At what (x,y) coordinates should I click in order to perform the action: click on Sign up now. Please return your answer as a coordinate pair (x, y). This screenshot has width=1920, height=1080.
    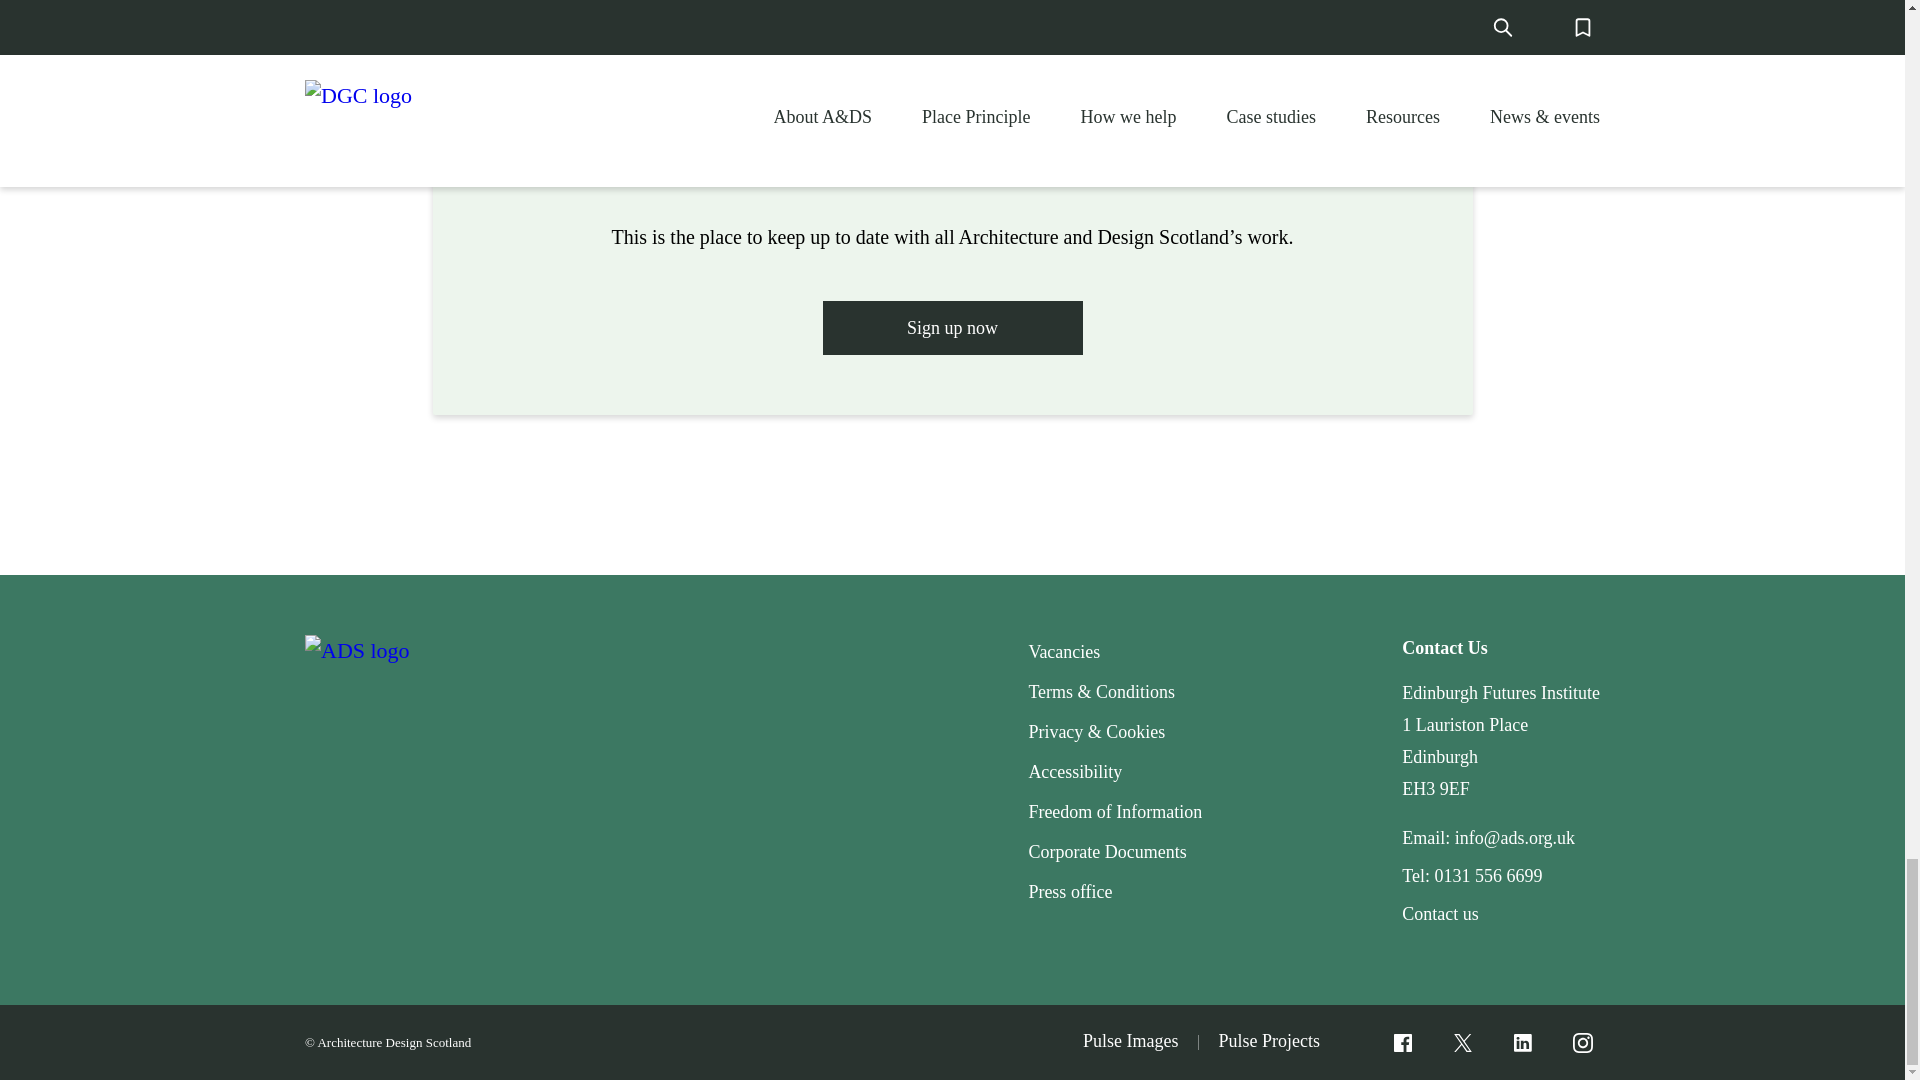
    Looking at the image, I should click on (952, 326).